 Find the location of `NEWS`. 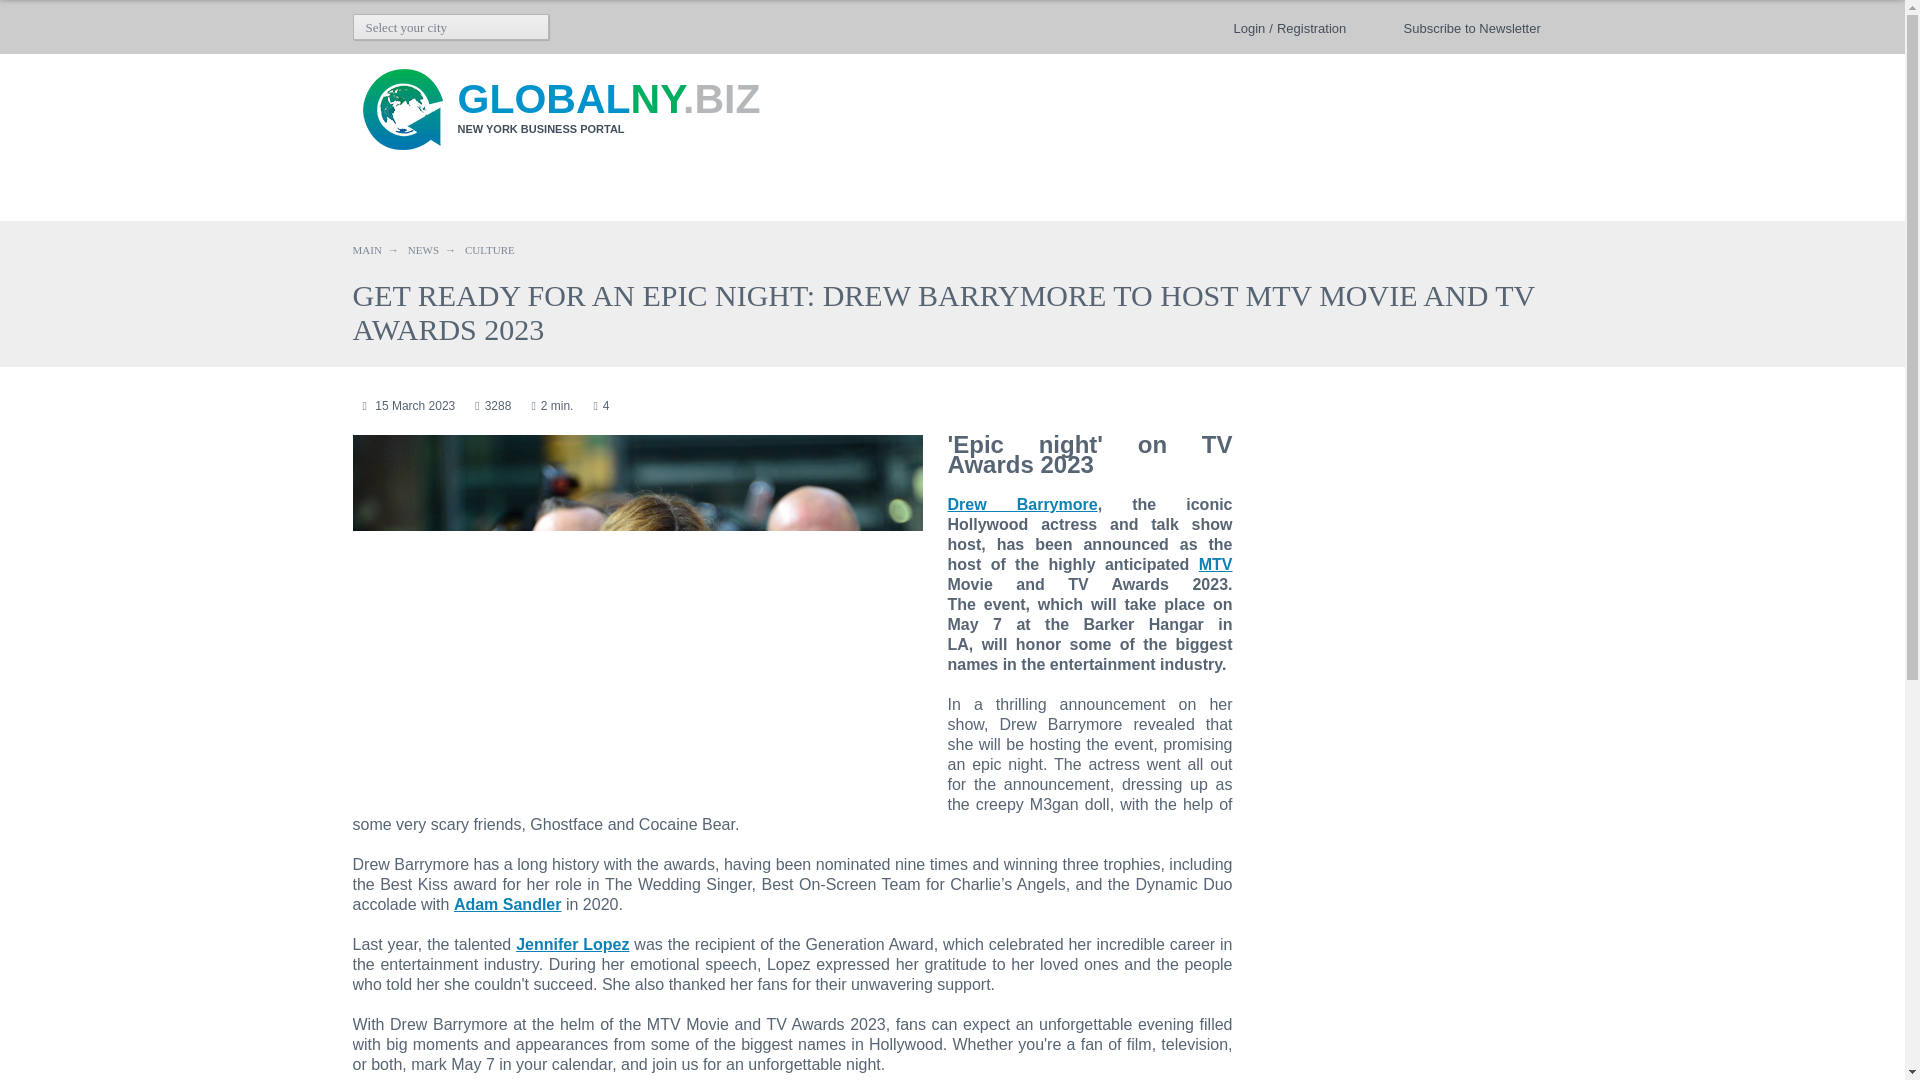

NEWS is located at coordinates (423, 250).